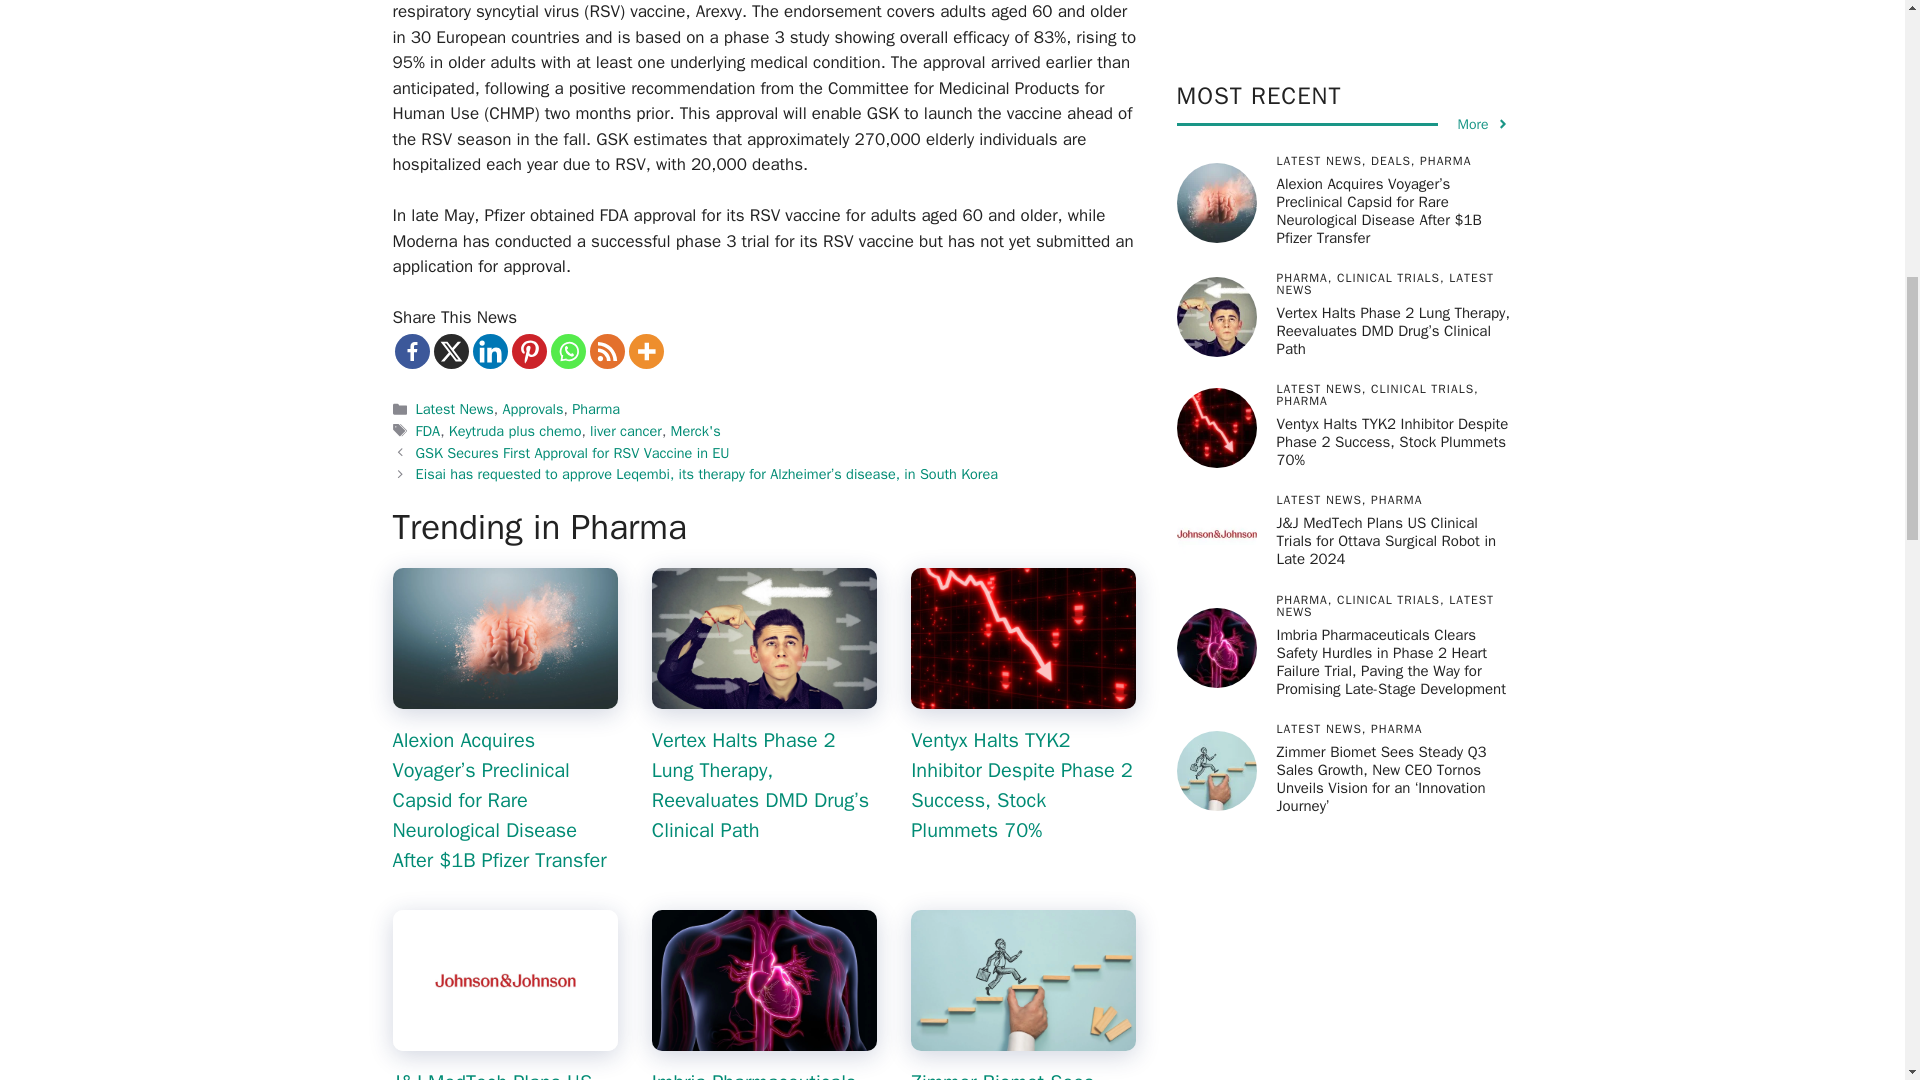  I want to click on RSS Feed, so click(607, 351).